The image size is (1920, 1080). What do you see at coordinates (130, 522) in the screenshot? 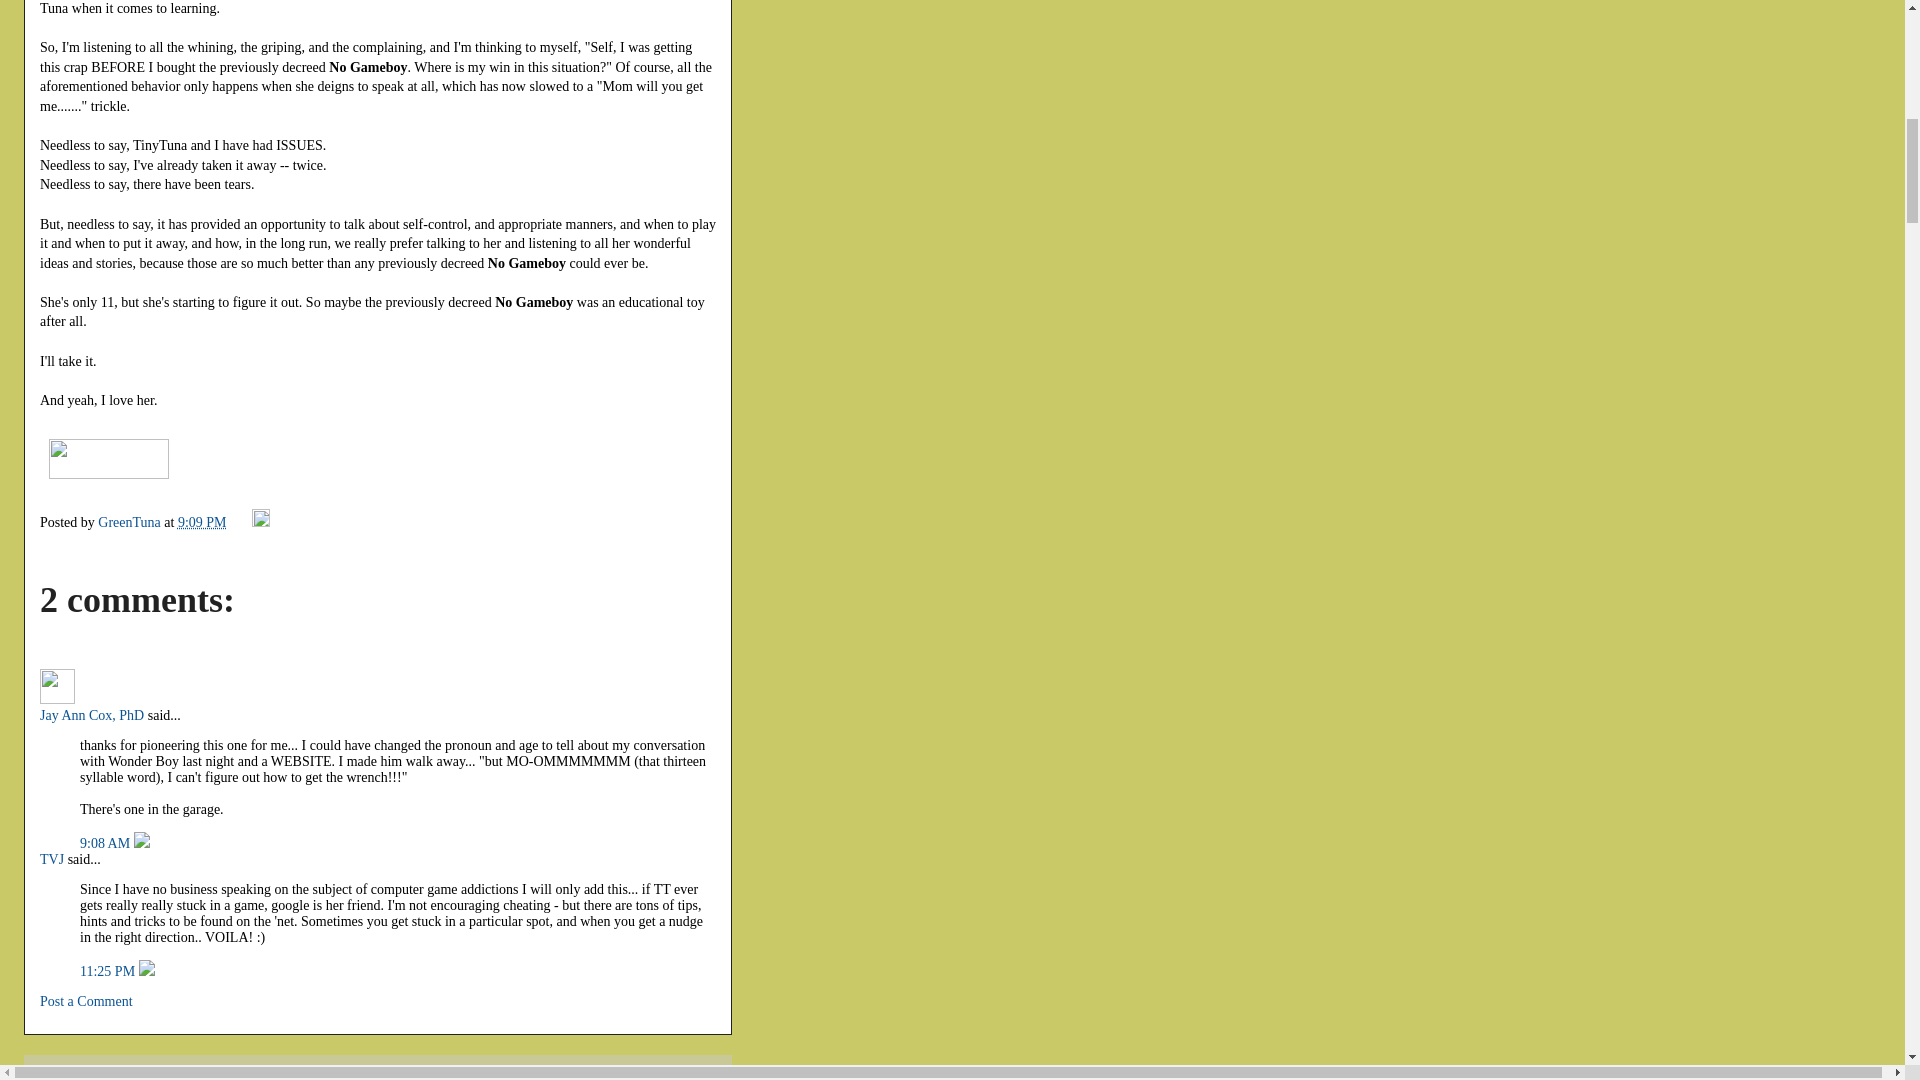
I see `author profile` at bounding box center [130, 522].